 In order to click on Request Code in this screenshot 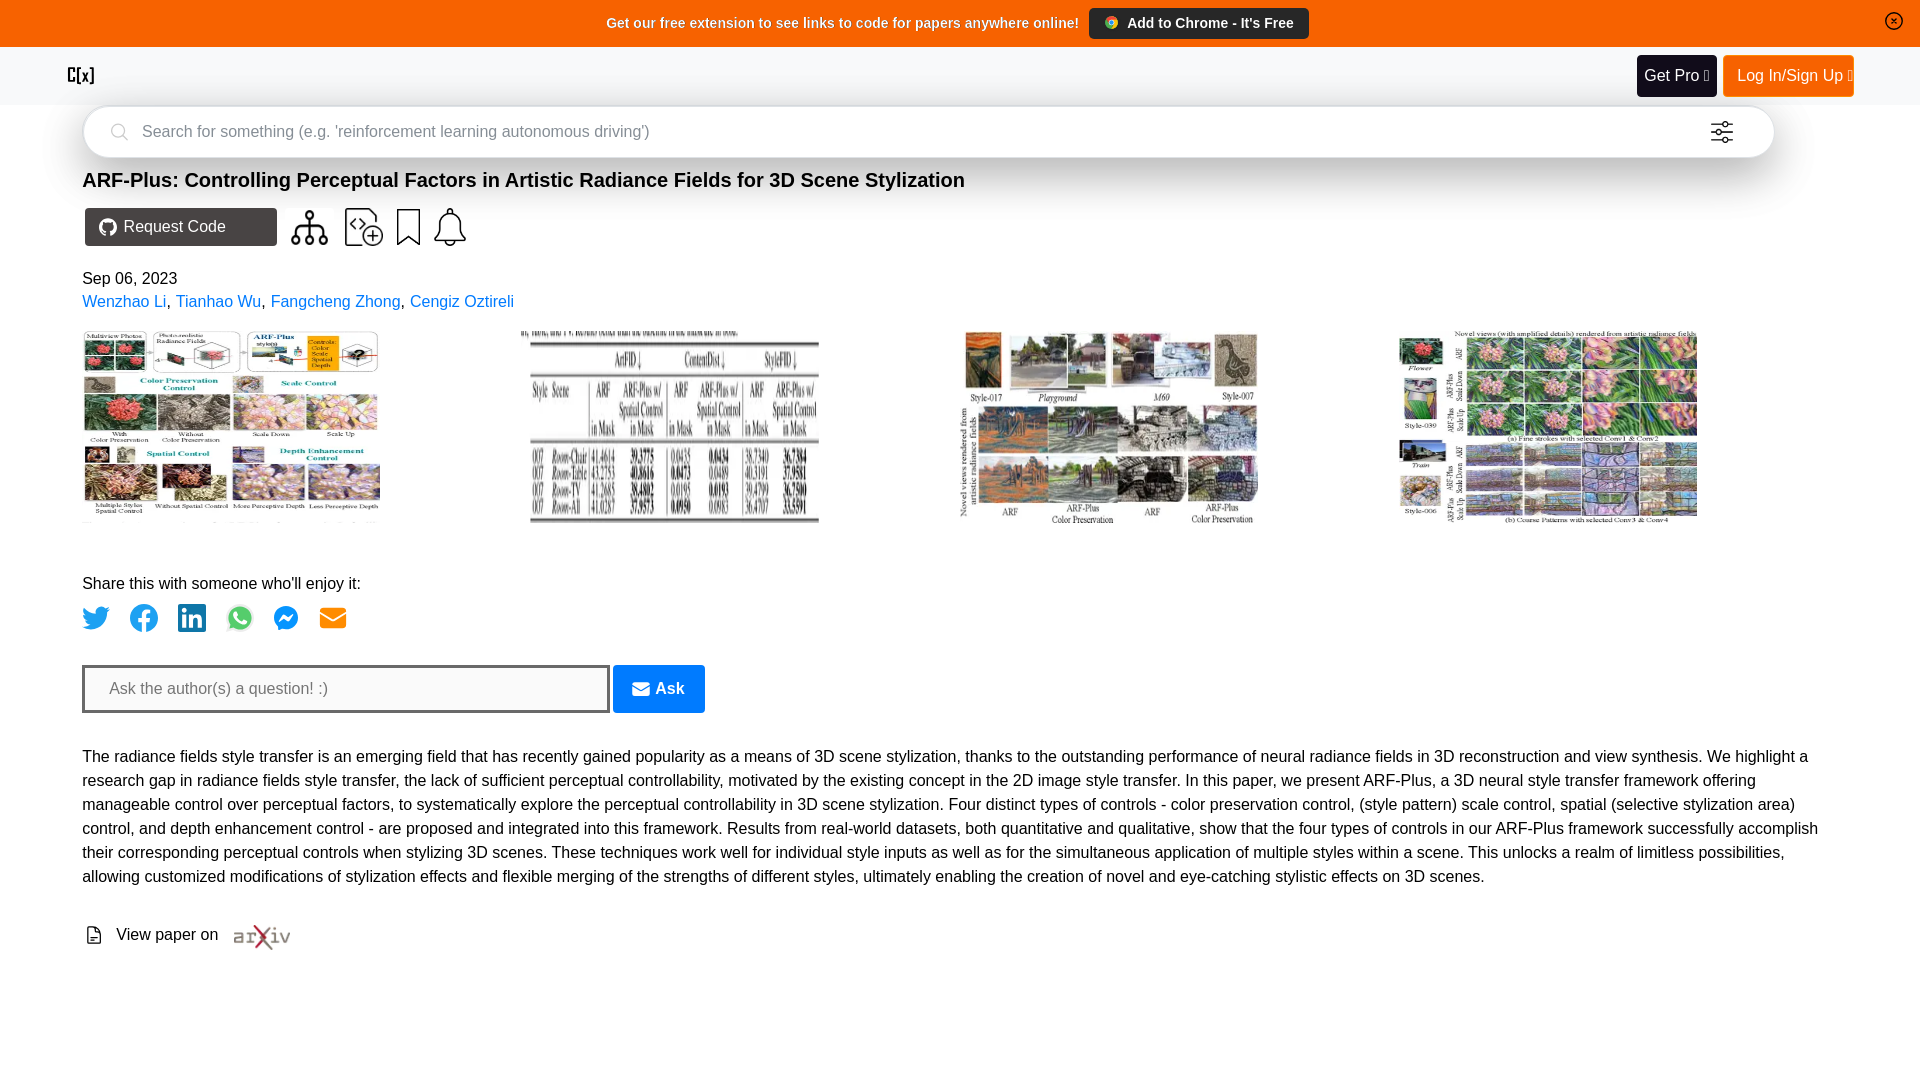, I will do `click(175, 228)`.